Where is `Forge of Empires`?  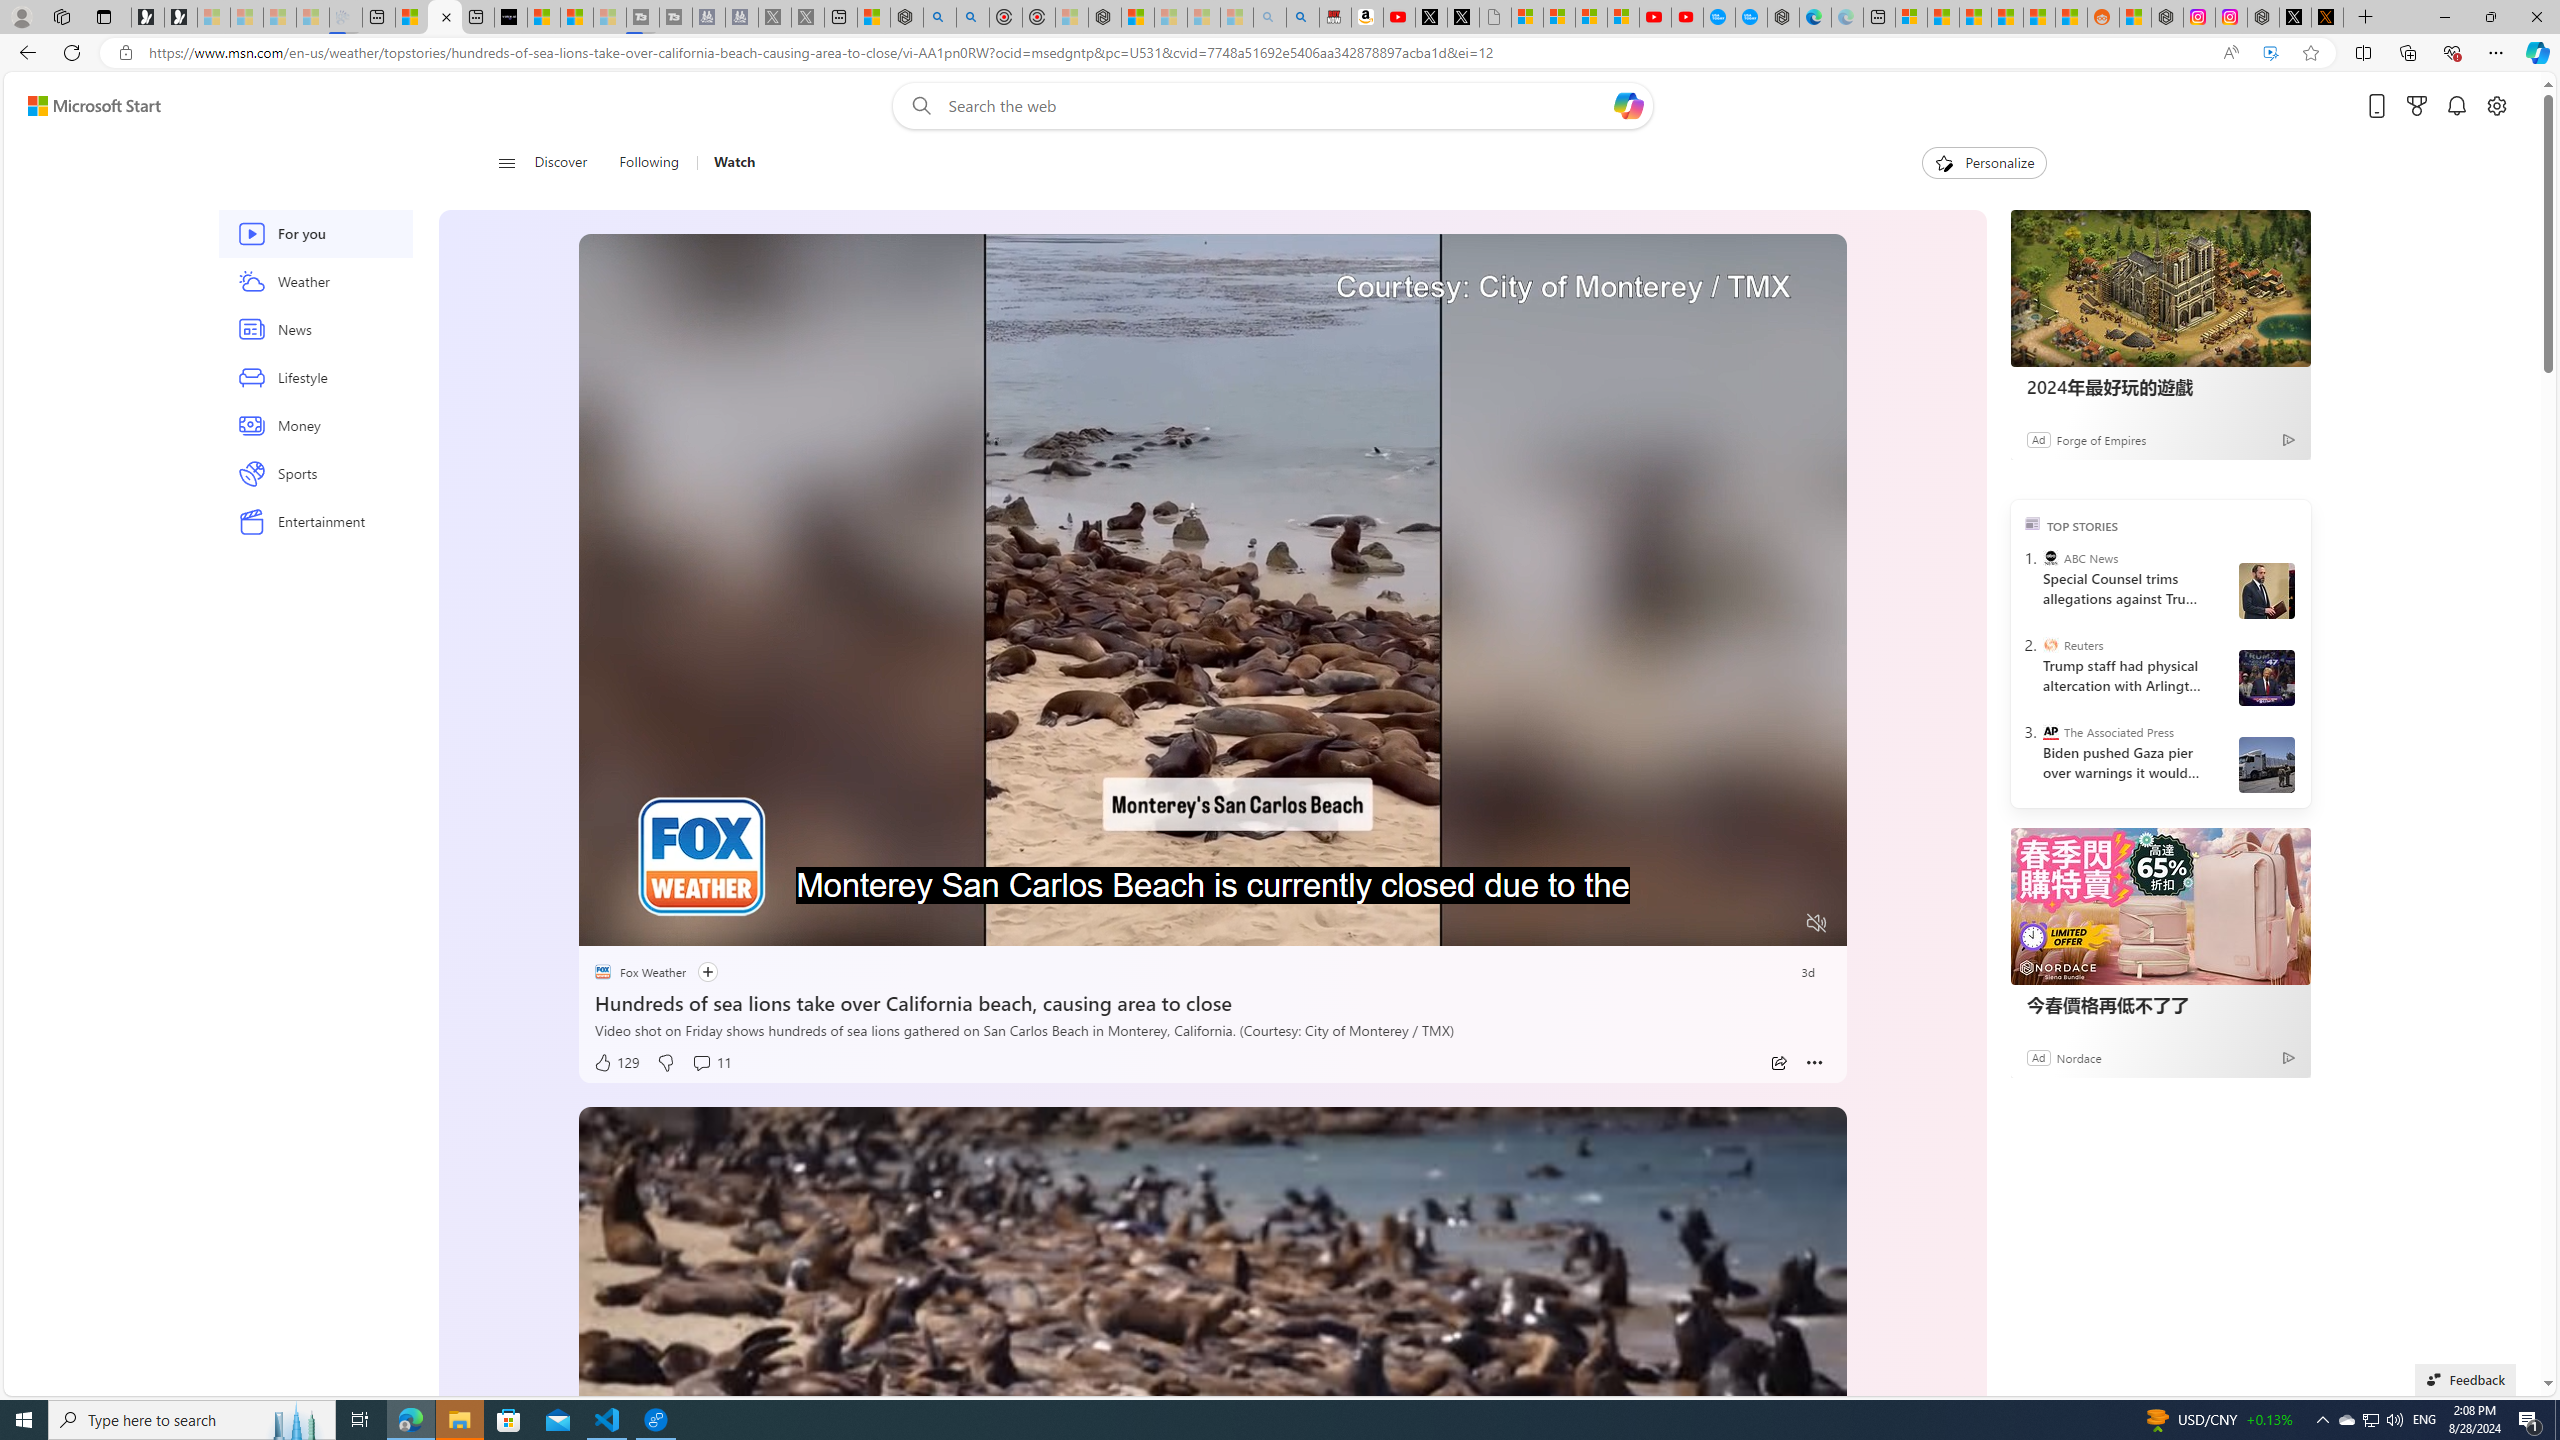
Forge of Empires is located at coordinates (2100, 438).